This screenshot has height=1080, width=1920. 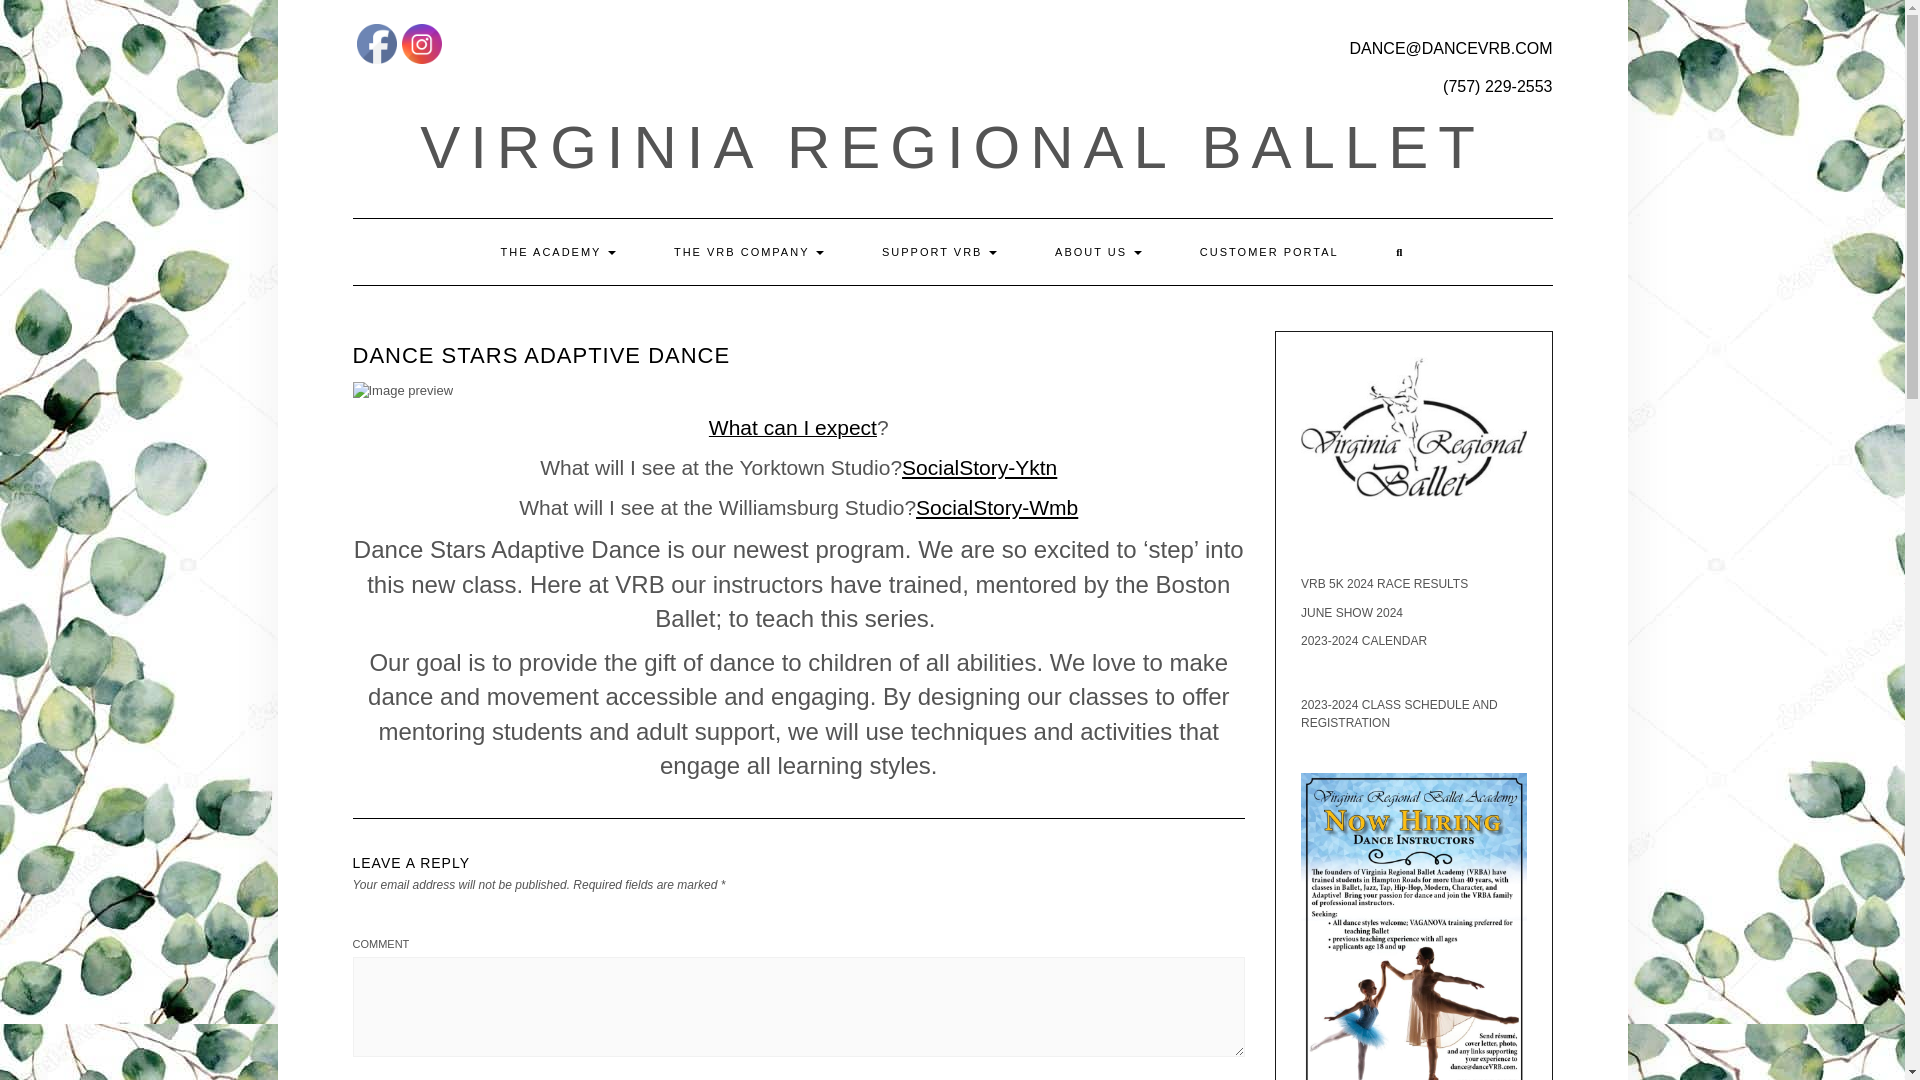 What do you see at coordinates (1098, 252) in the screenshot?
I see `ABOUT US` at bounding box center [1098, 252].